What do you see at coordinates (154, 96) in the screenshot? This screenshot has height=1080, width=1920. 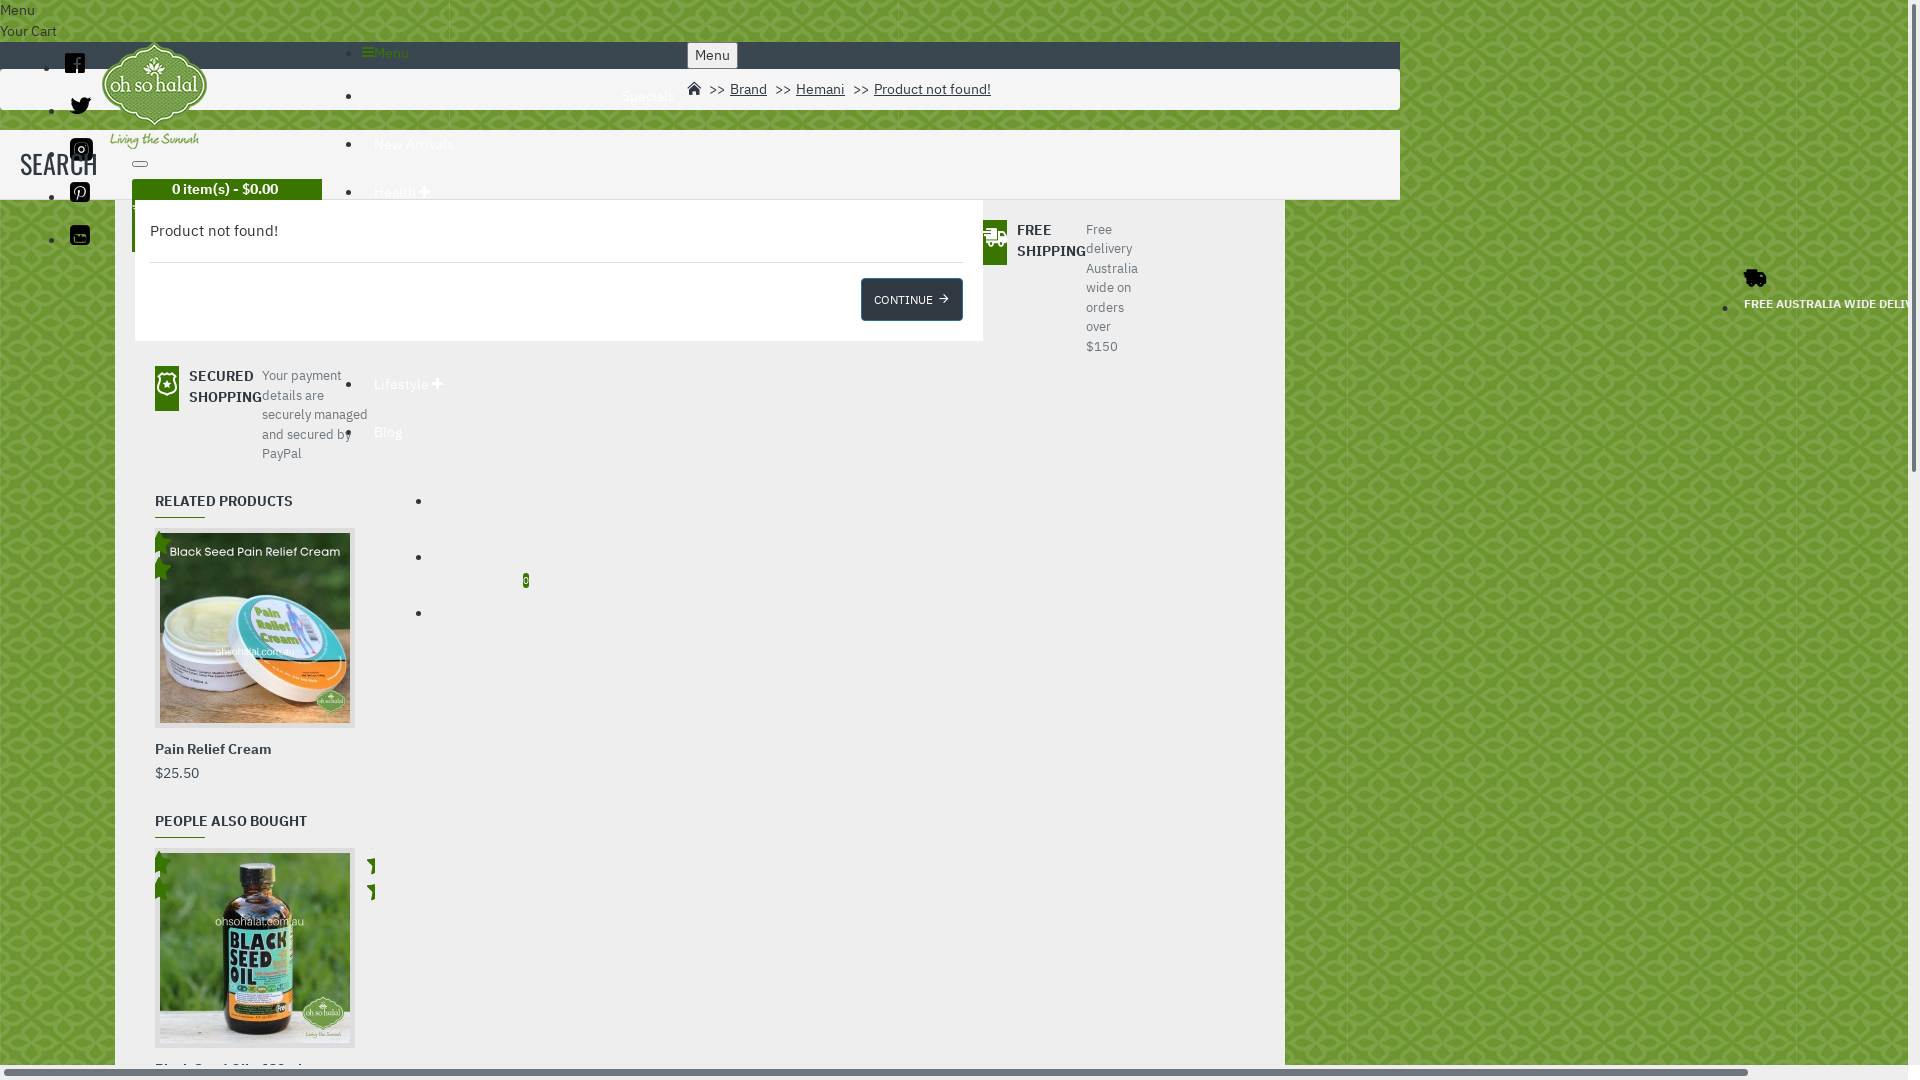 I see `Oh So Halal` at bounding box center [154, 96].